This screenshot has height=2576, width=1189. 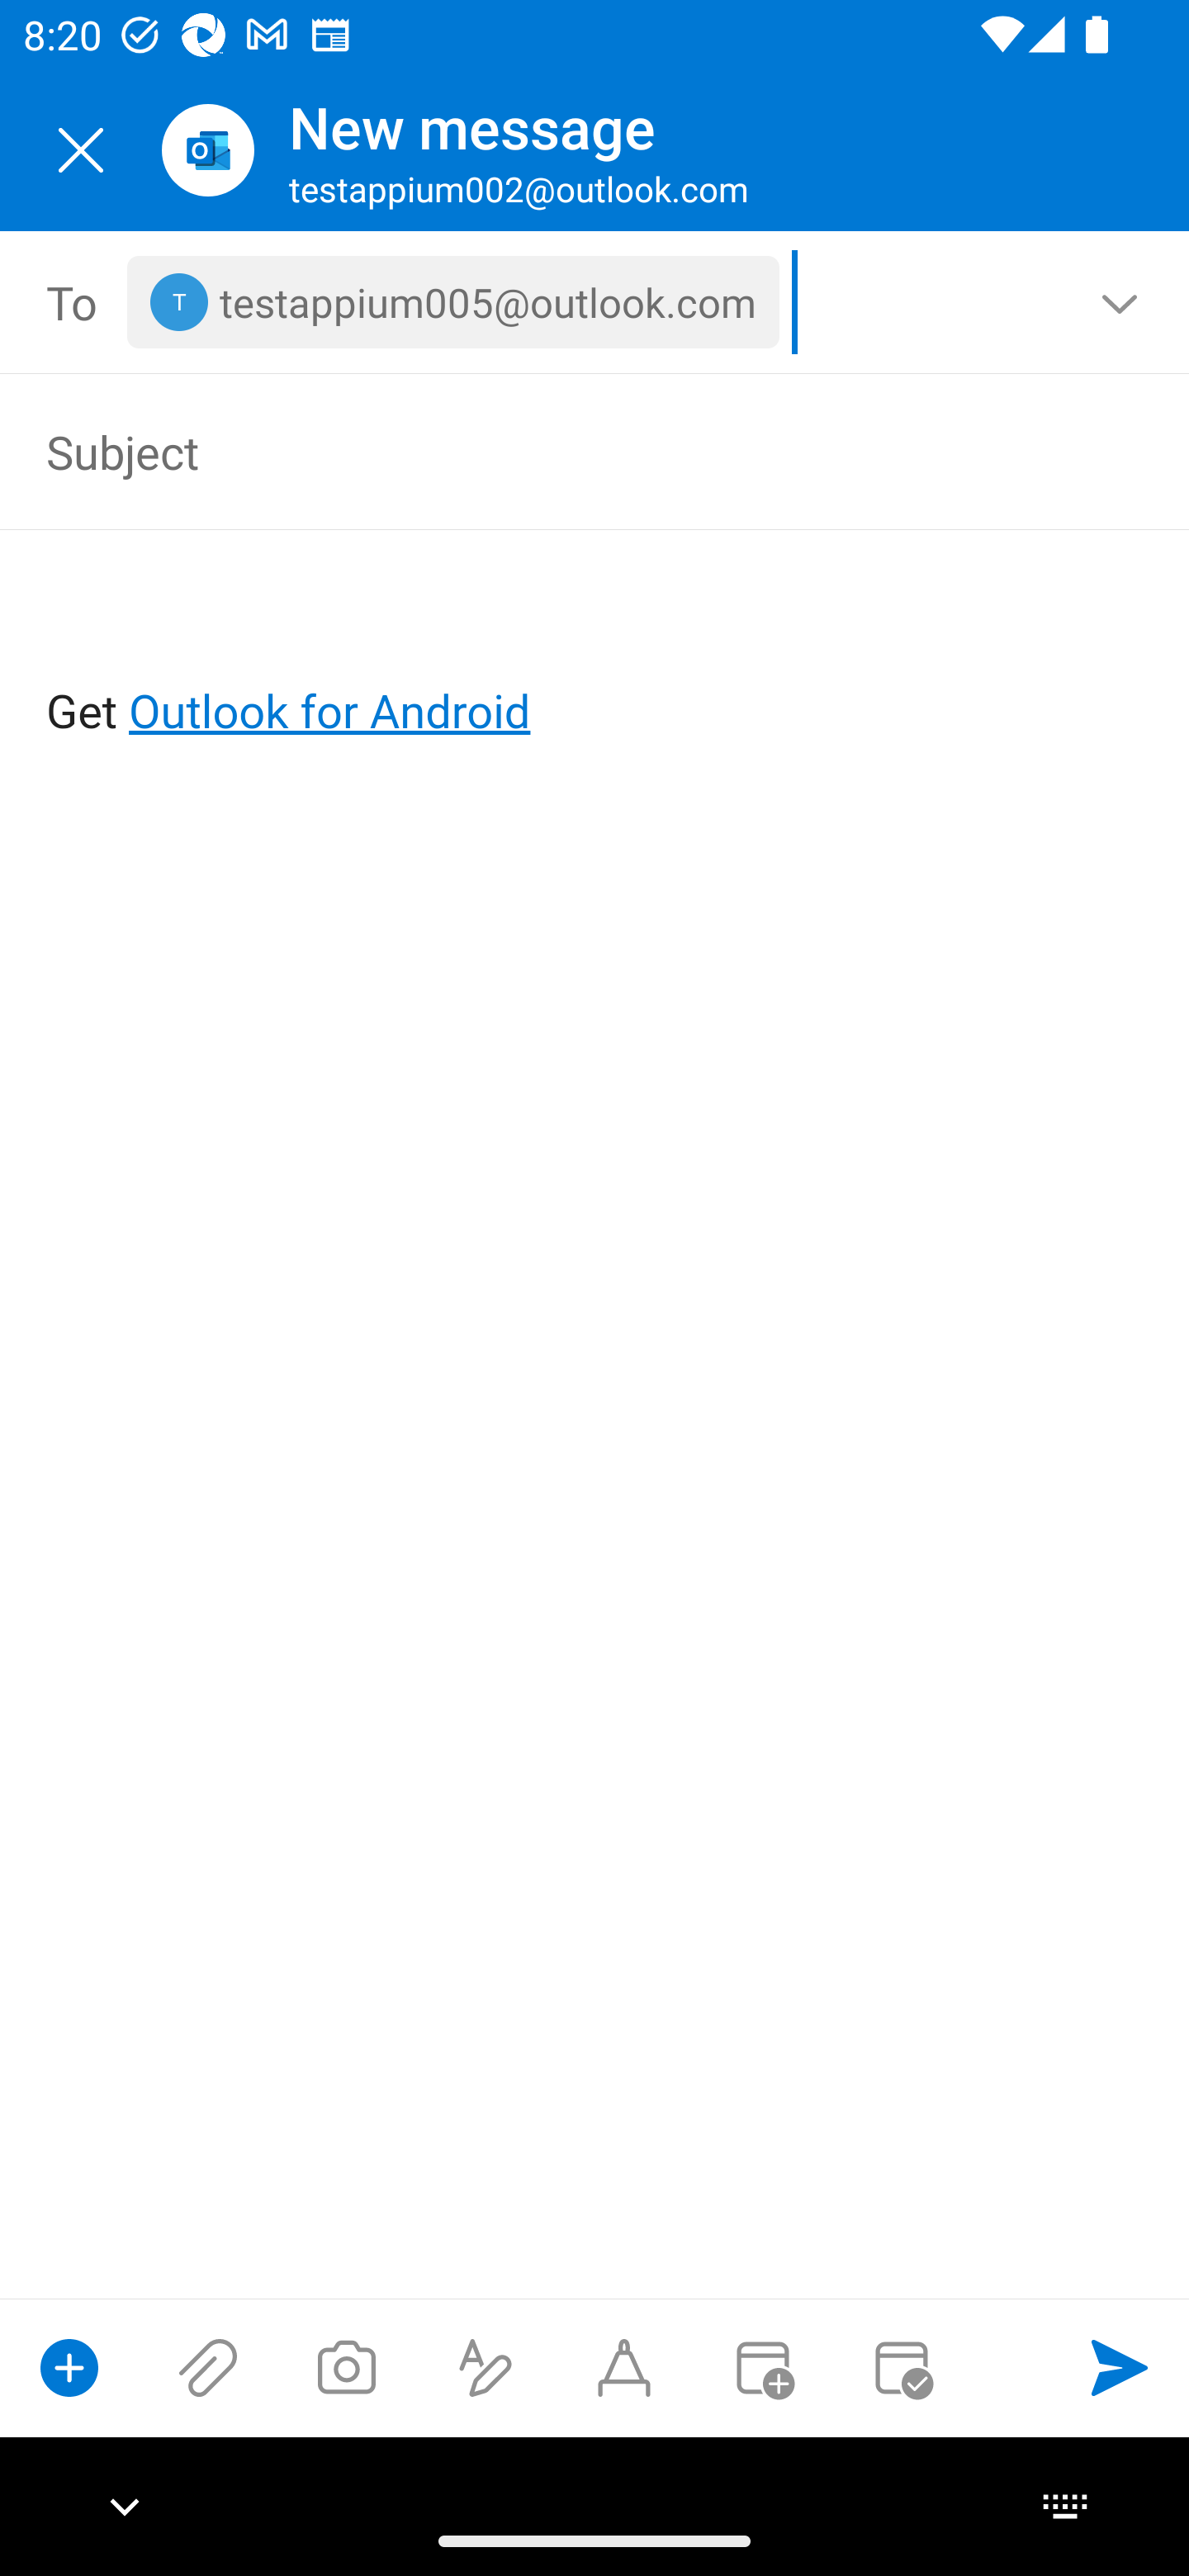 What do you see at coordinates (346, 2367) in the screenshot?
I see `Take a photo` at bounding box center [346, 2367].